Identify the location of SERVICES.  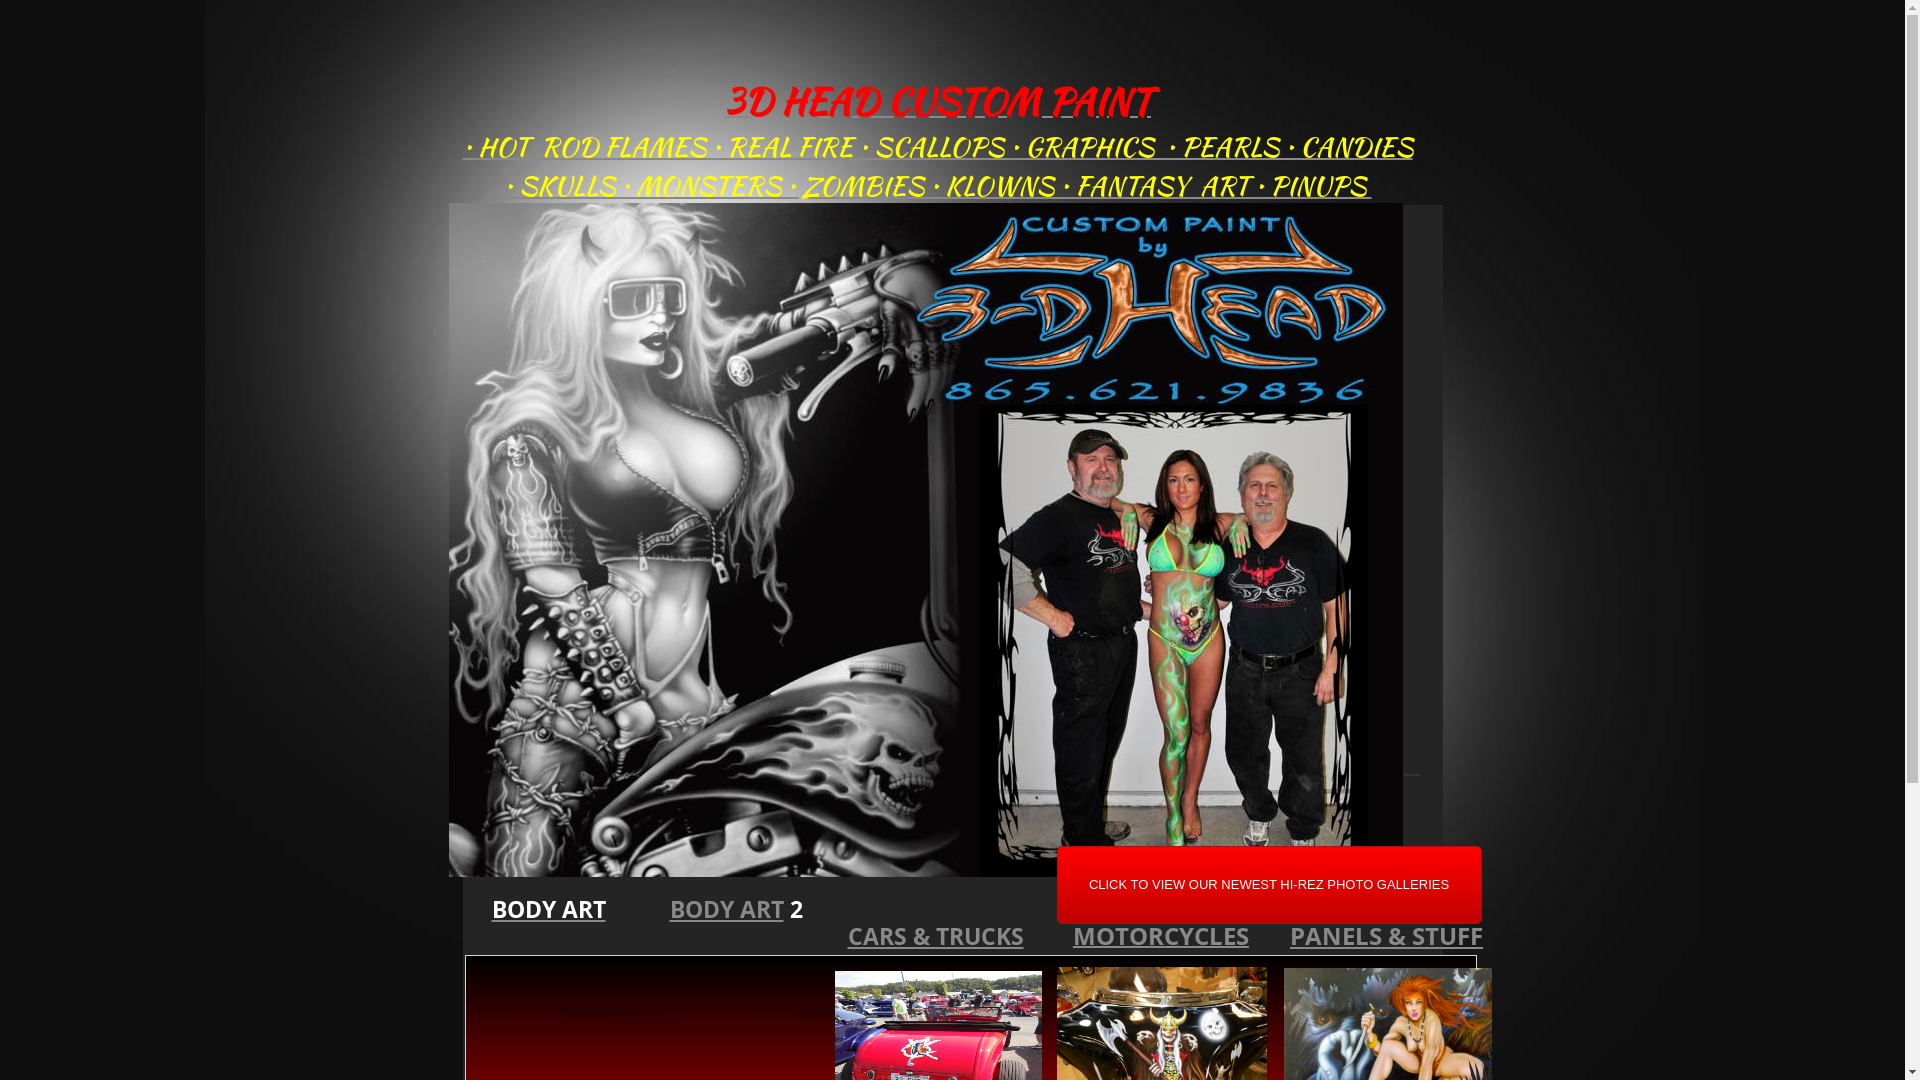
(762, 852).